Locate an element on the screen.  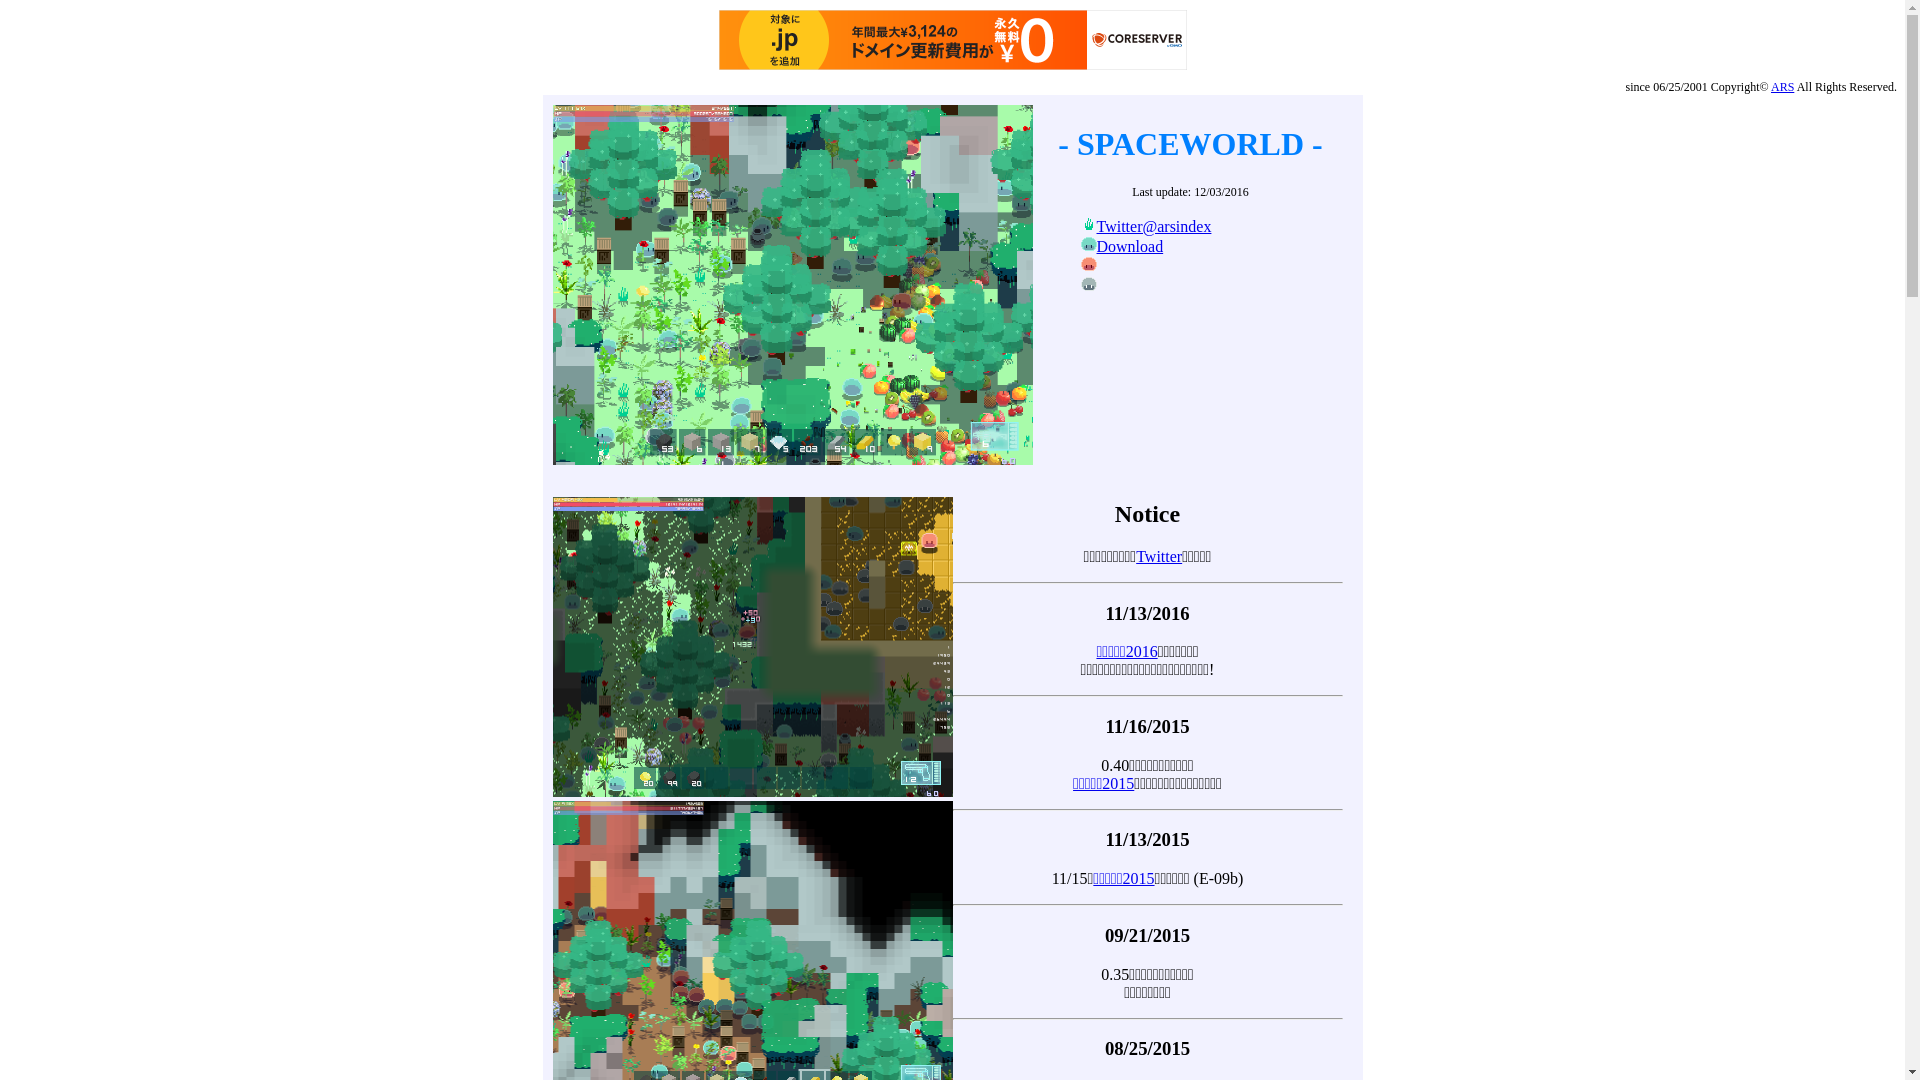
ARS is located at coordinates (1782, 87).